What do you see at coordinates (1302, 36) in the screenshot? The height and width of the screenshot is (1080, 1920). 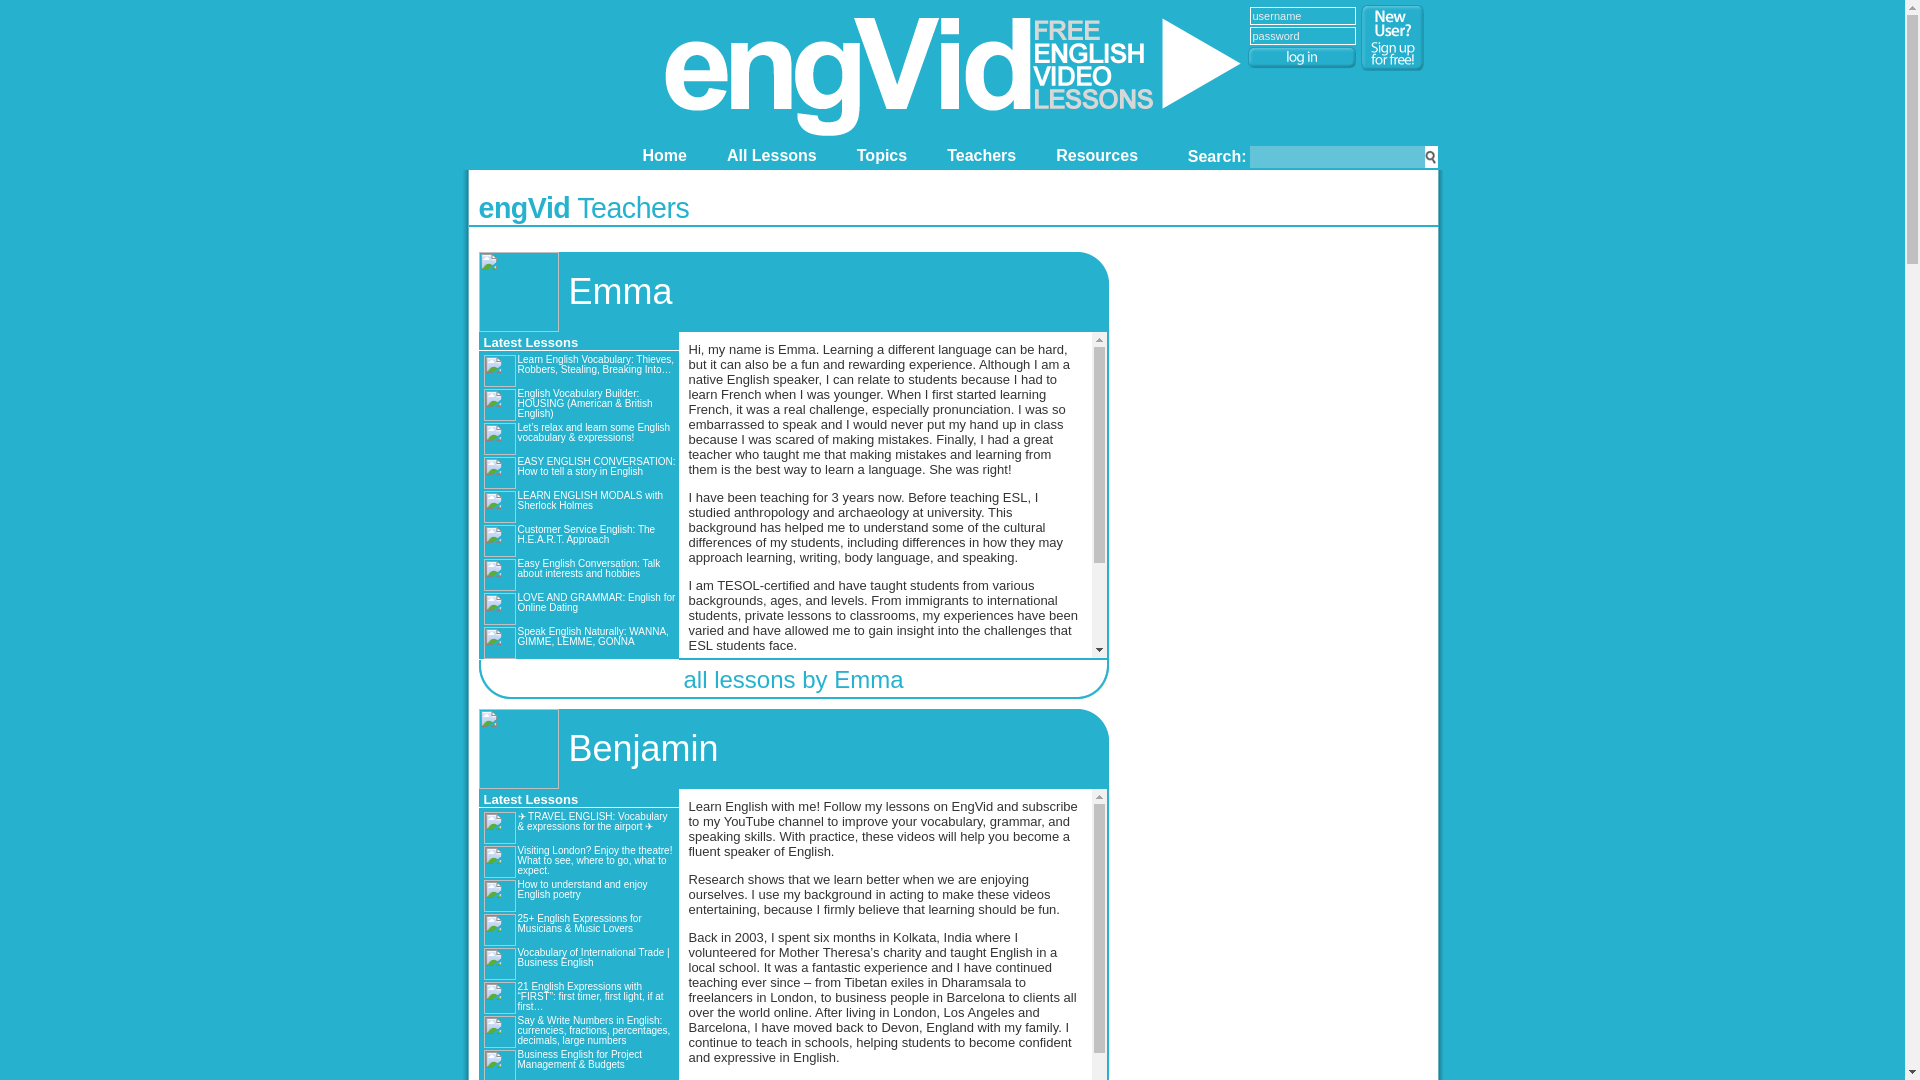 I see `password` at bounding box center [1302, 36].